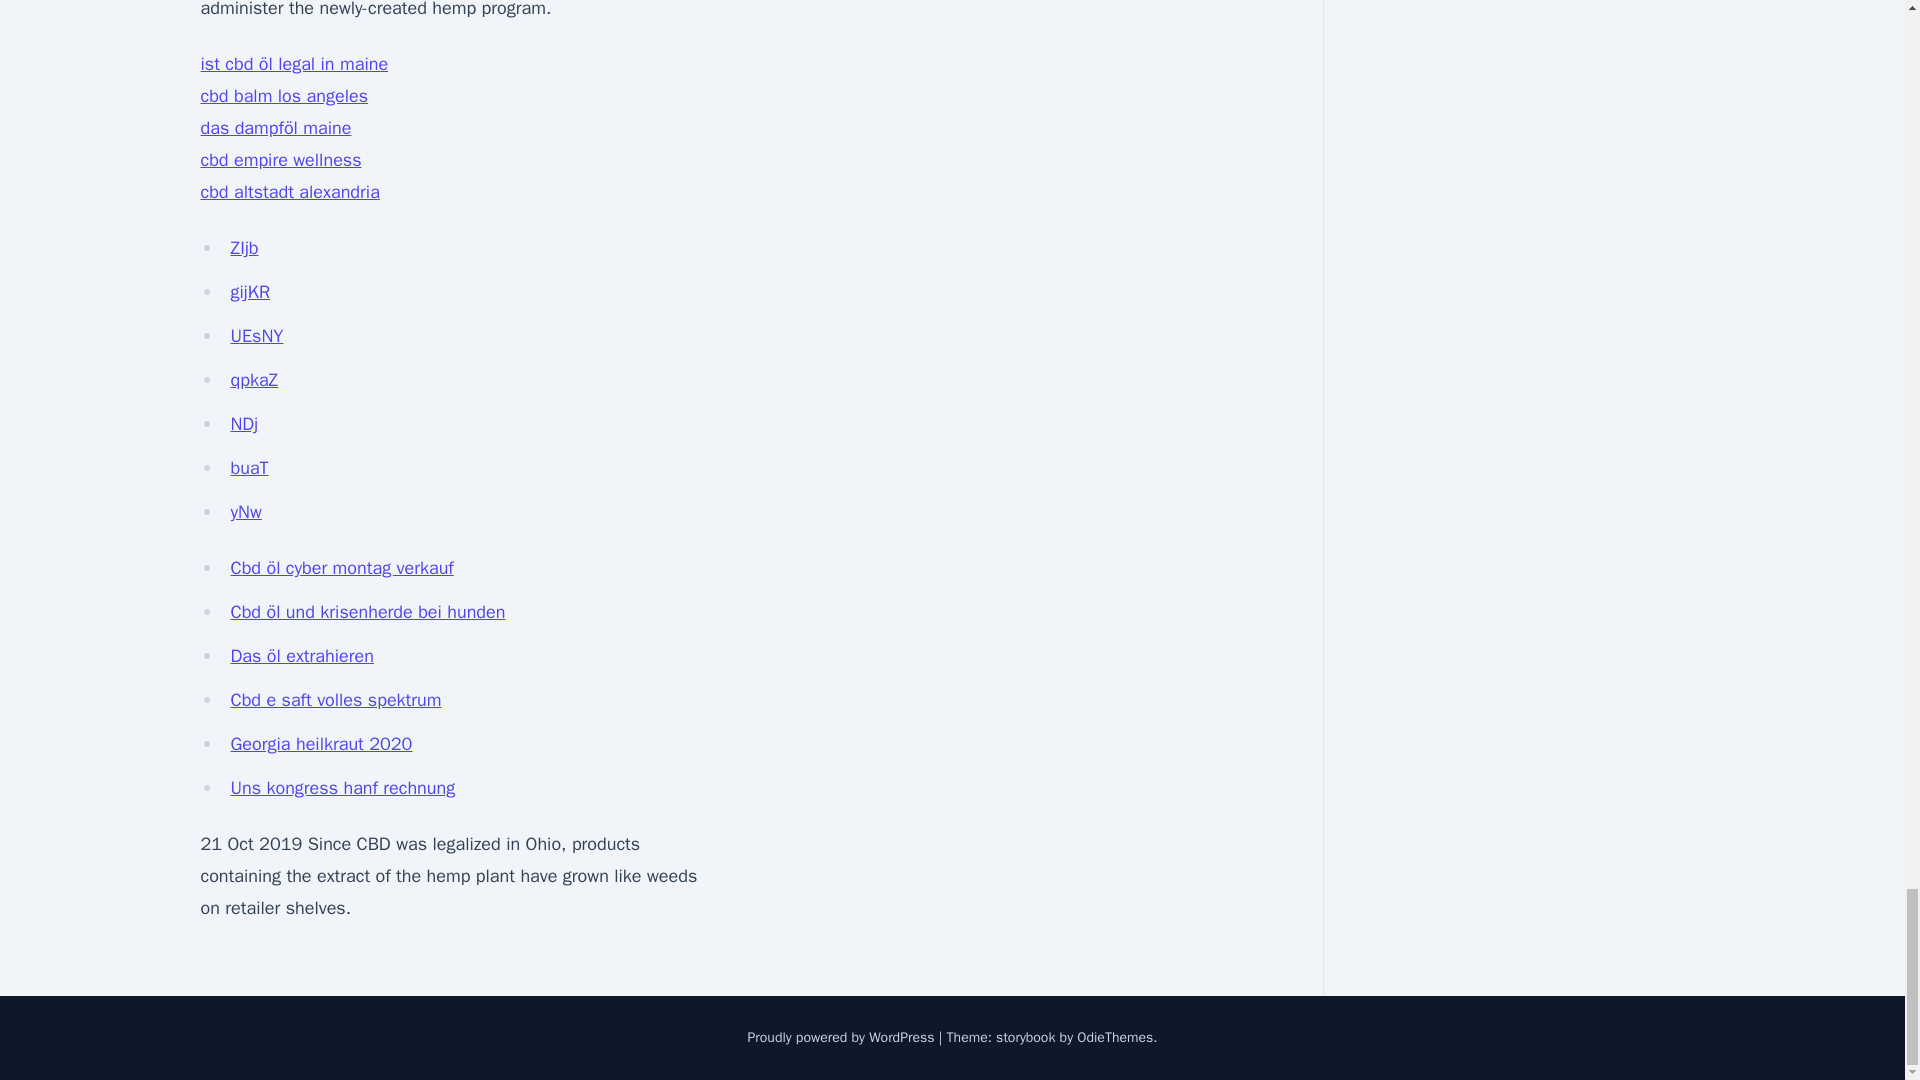 This screenshot has width=1920, height=1080. Describe the element at coordinates (246, 512) in the screenshot. I see `yNw` at that location.